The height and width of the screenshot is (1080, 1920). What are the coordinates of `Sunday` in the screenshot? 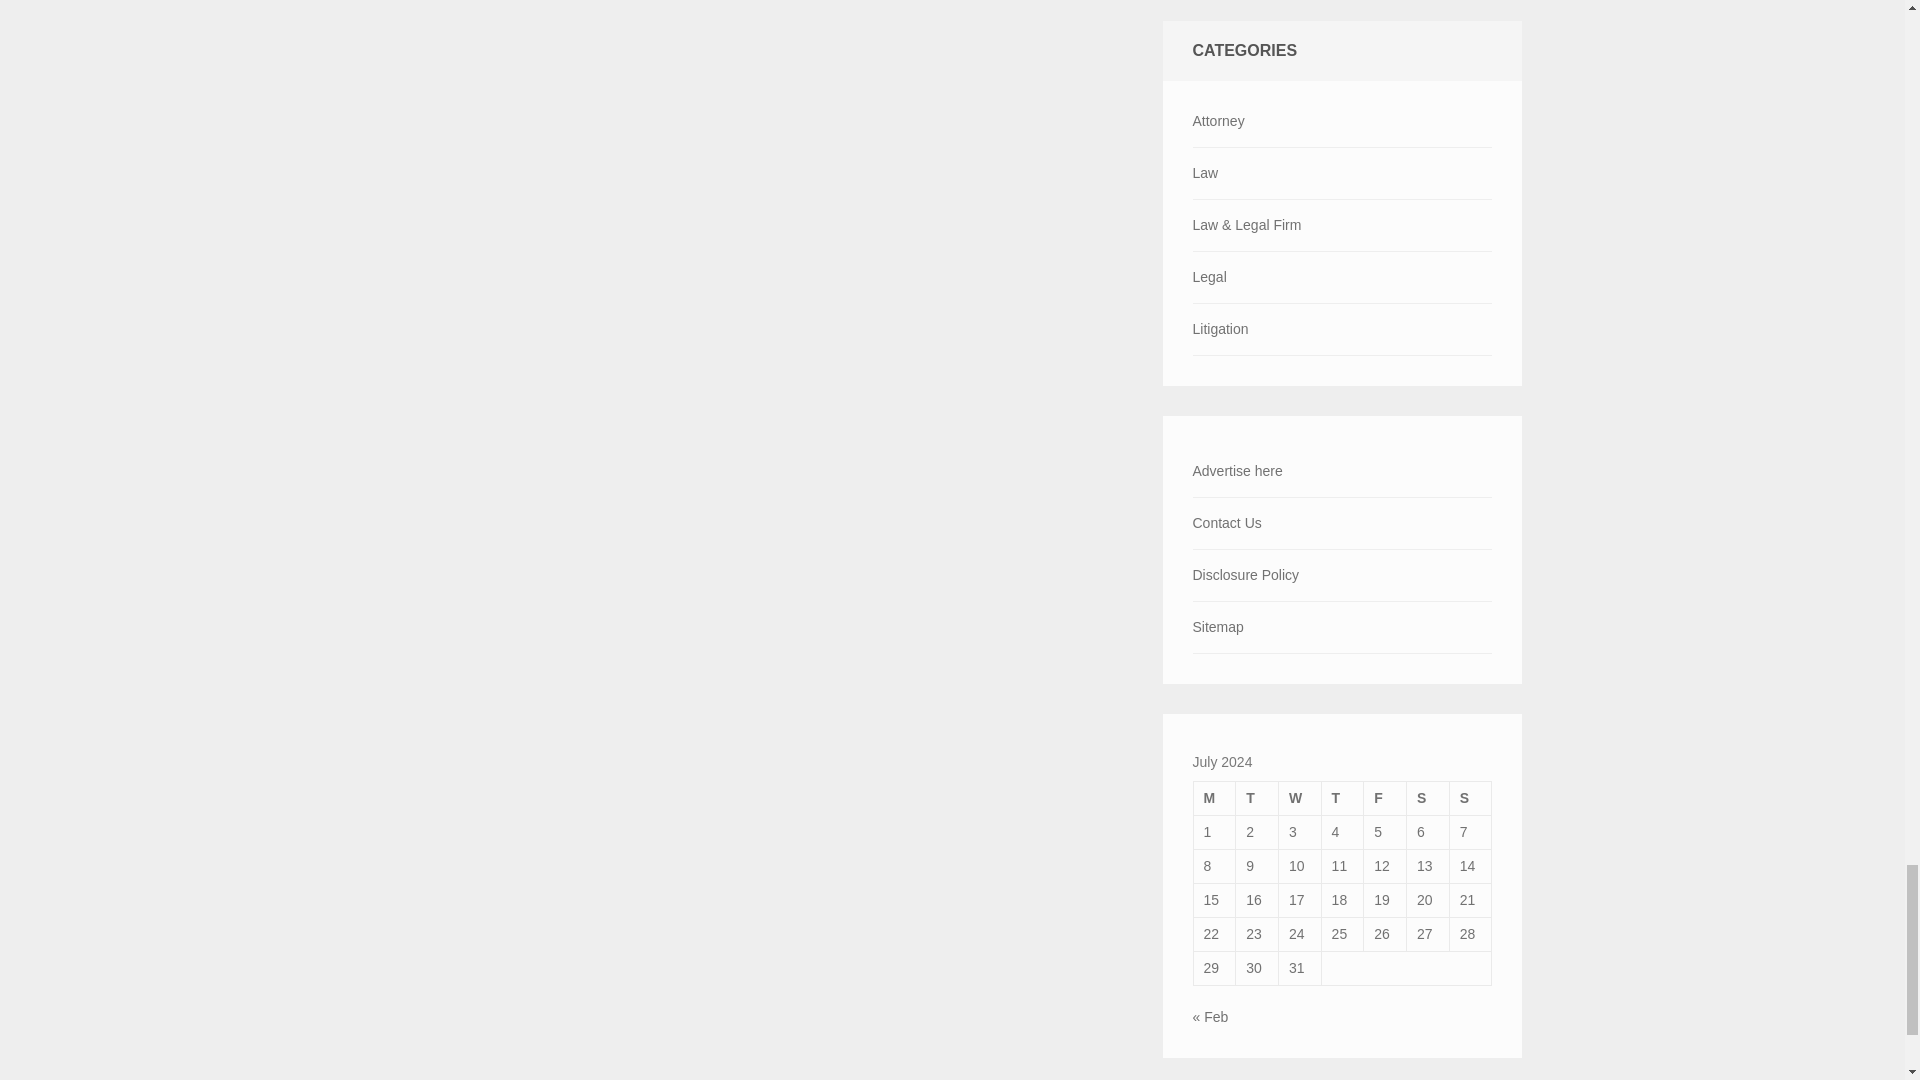 It's located at (1470, 798).